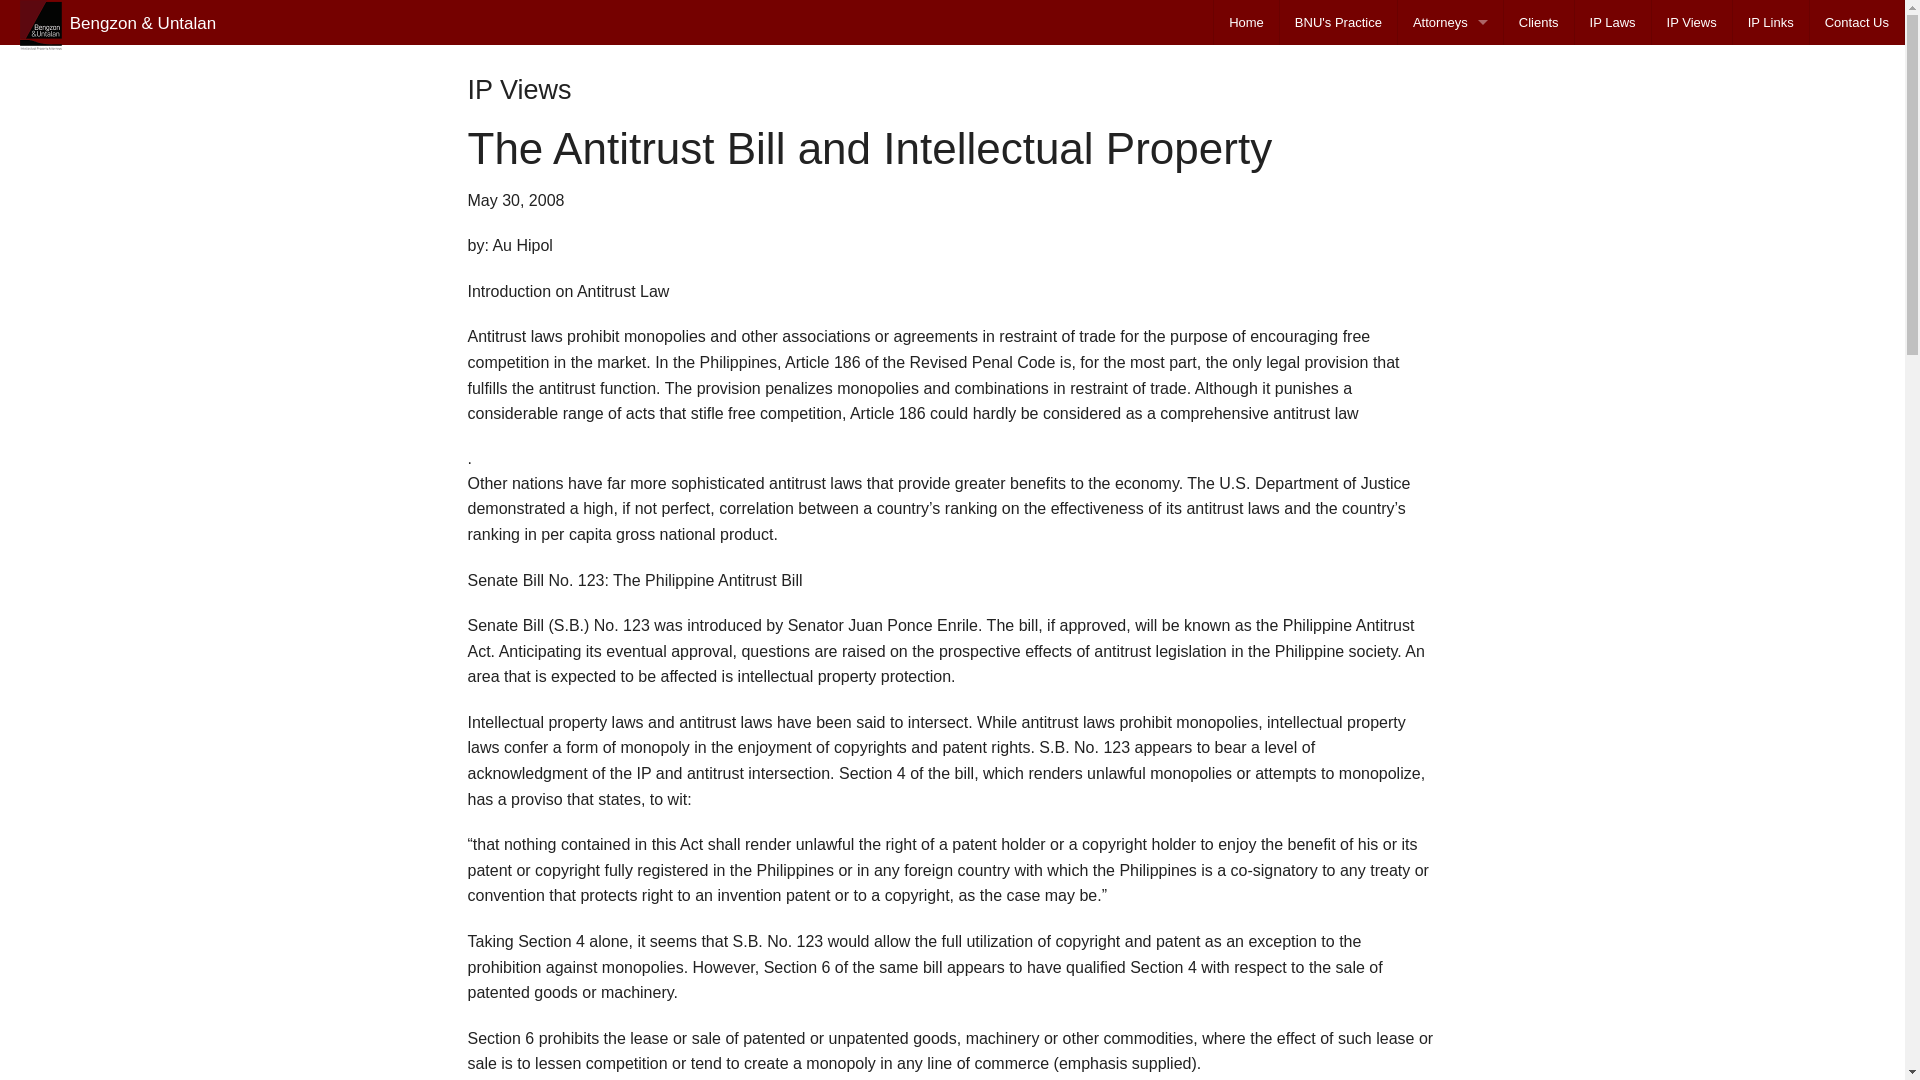 The image size is (1920, 1080). Describe the element at coordinates (1612, 22) in the screenshot. I see `IP Laws` at that location.